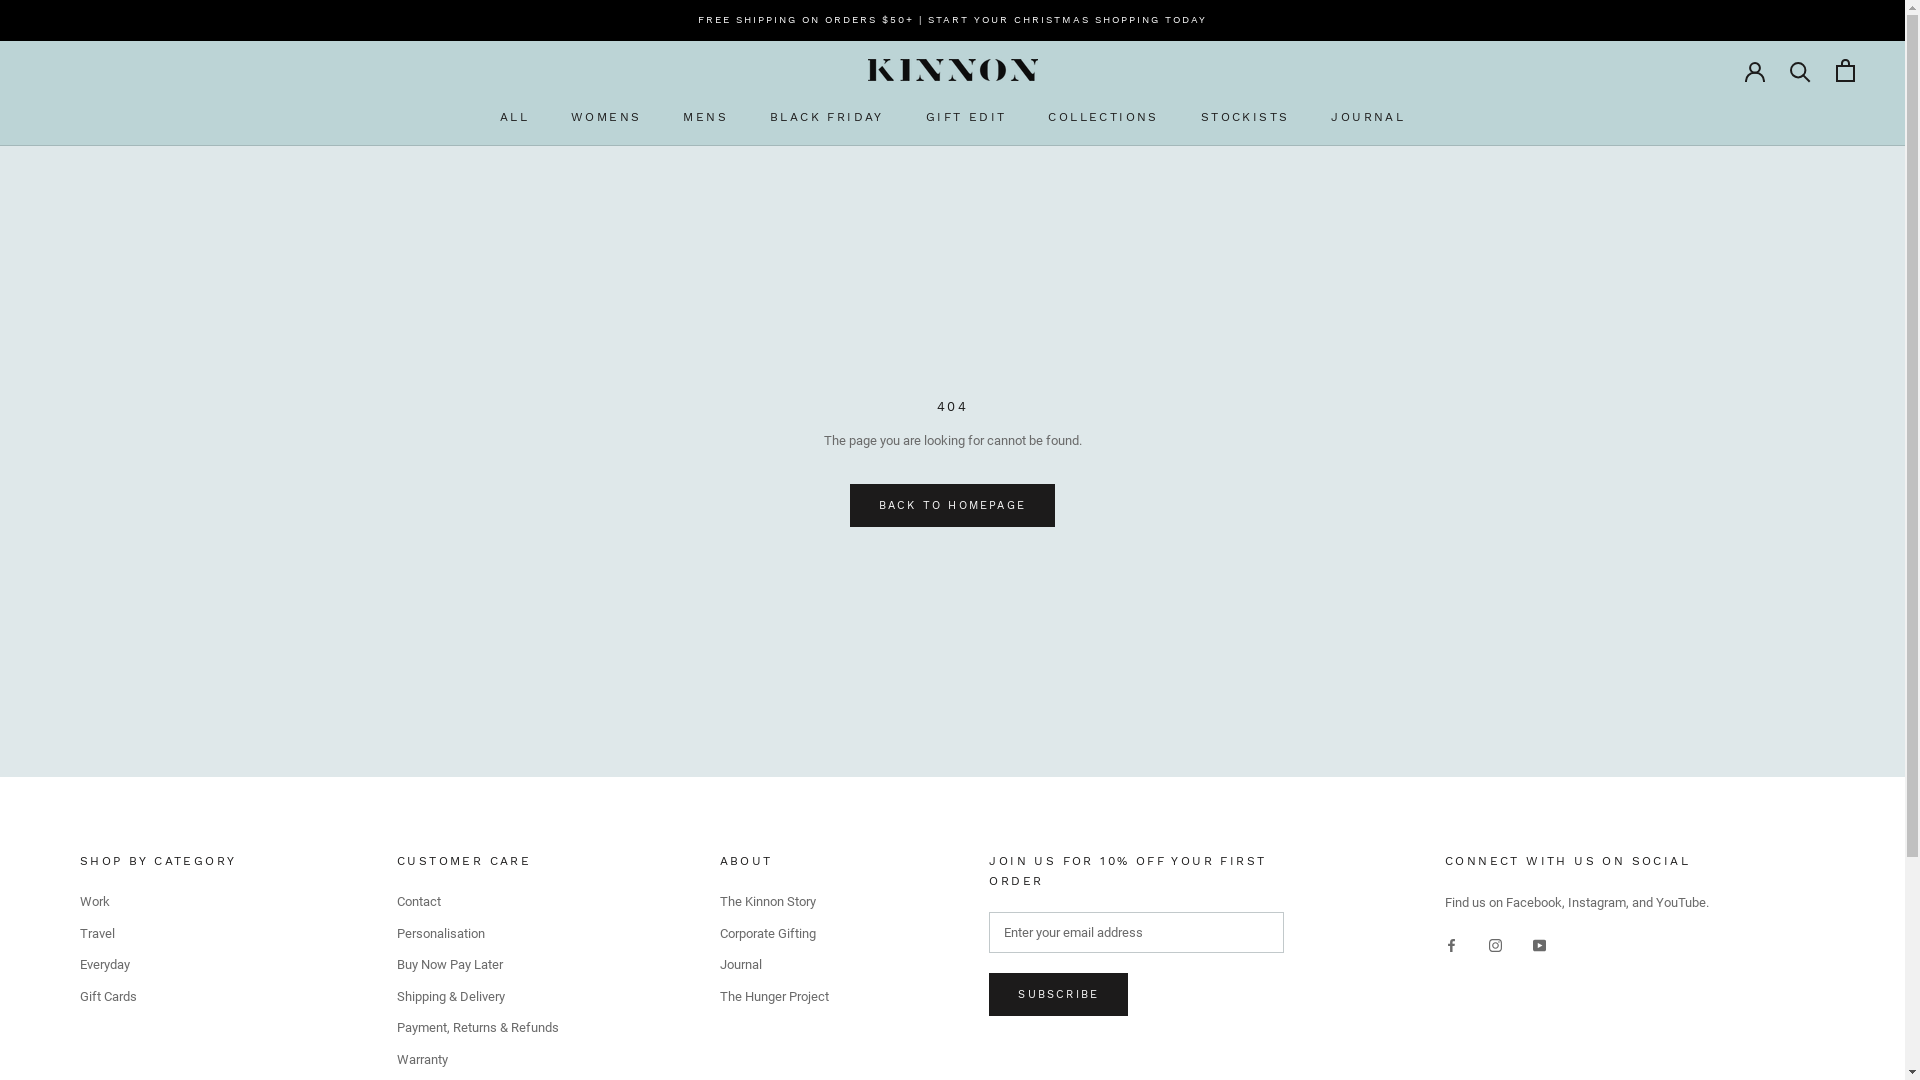  Describe the element at coordinates (774, 965) in the screenshot. I see `Journal` at that location.